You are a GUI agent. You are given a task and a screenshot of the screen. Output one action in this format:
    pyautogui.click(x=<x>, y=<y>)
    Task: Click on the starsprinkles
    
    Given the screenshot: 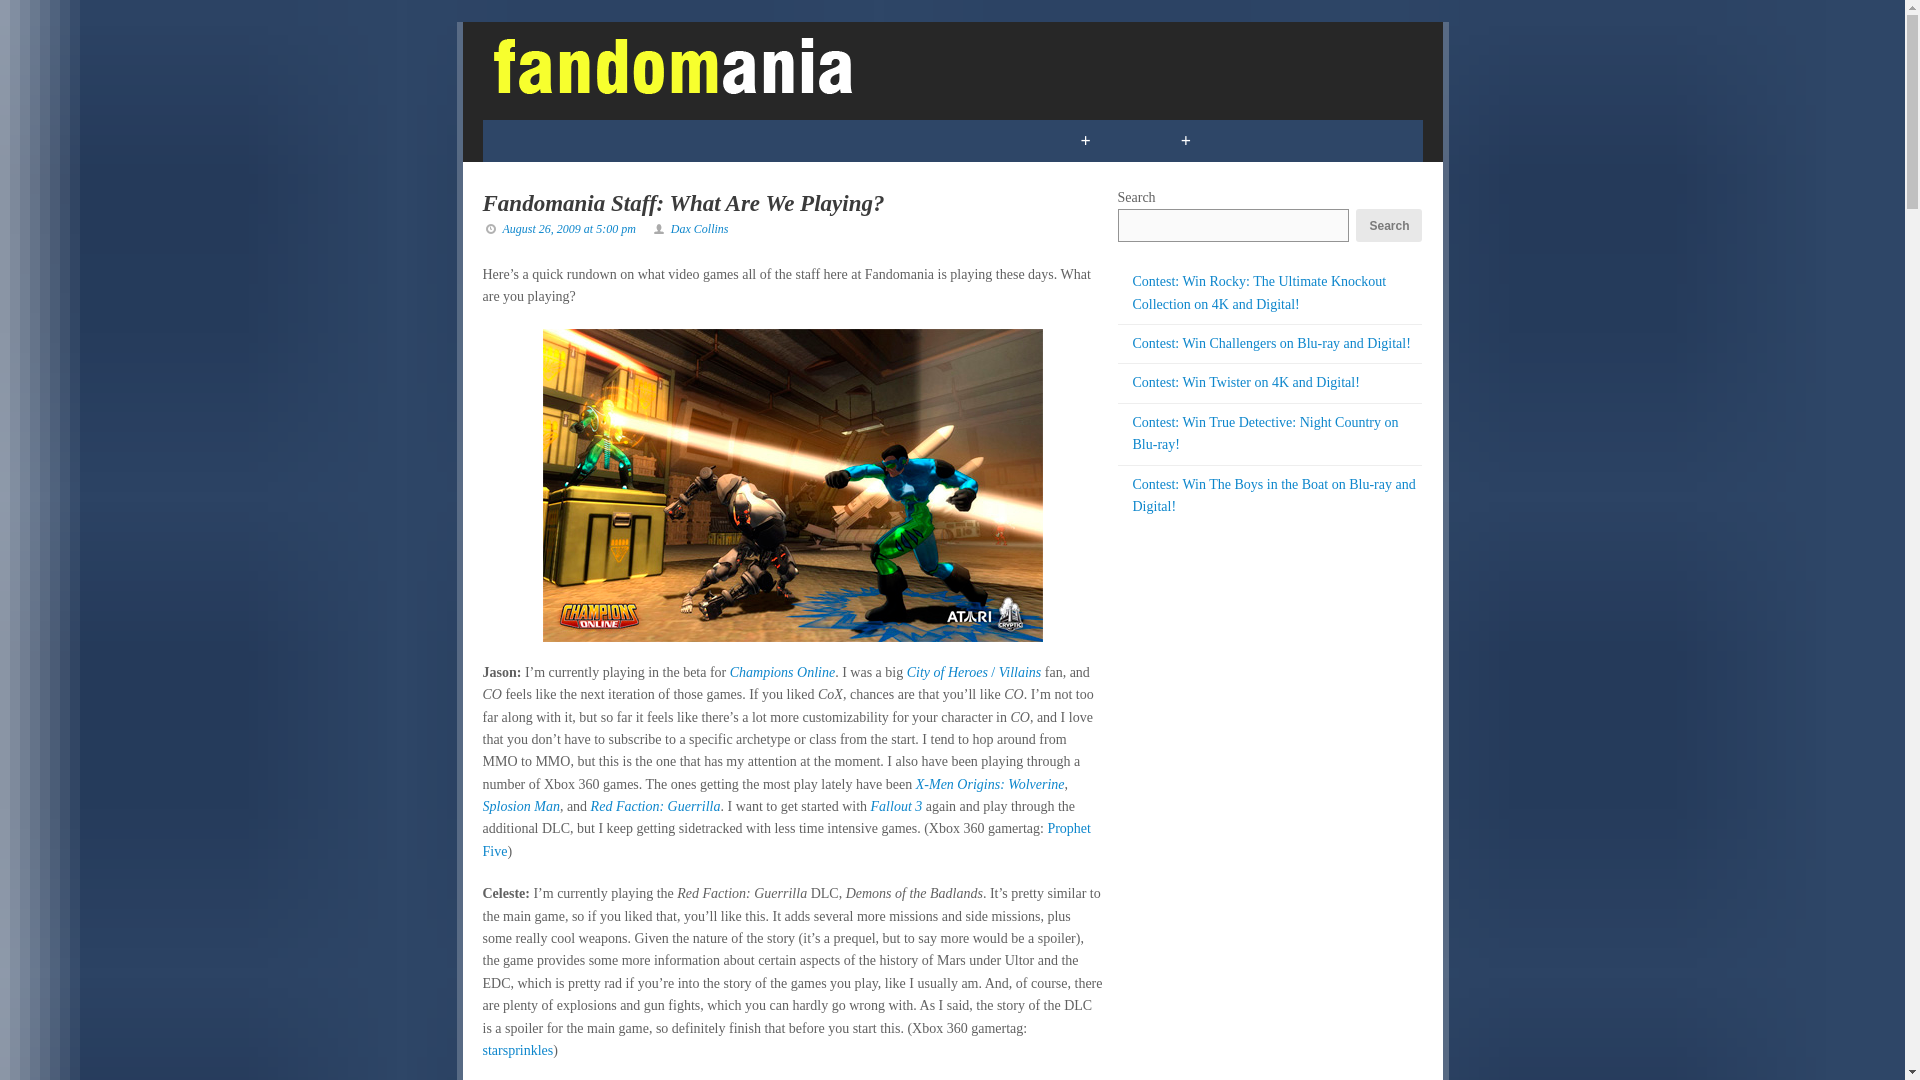 What is the action you would take?
    pyautogui.click(x=516, y=1050)
    